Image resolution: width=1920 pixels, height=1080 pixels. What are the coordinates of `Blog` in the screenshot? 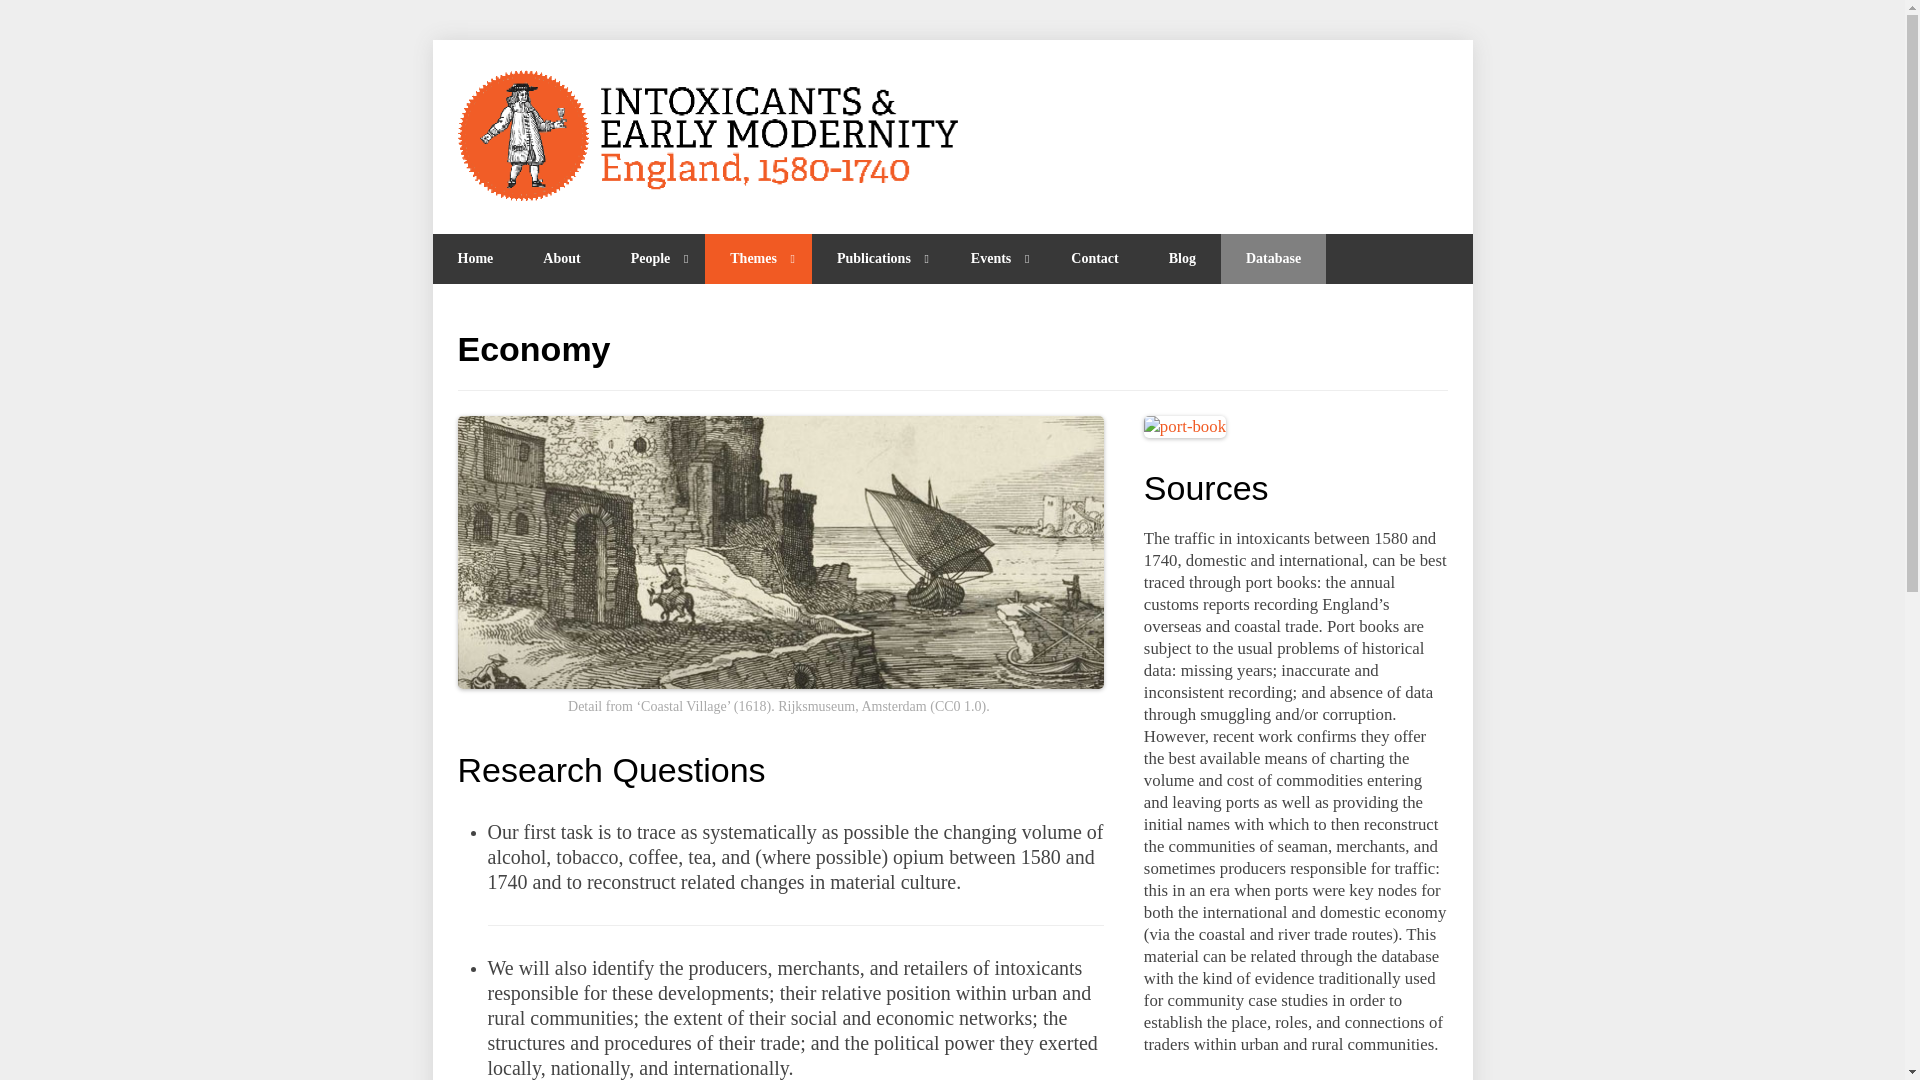 It's located at (1182, 259).